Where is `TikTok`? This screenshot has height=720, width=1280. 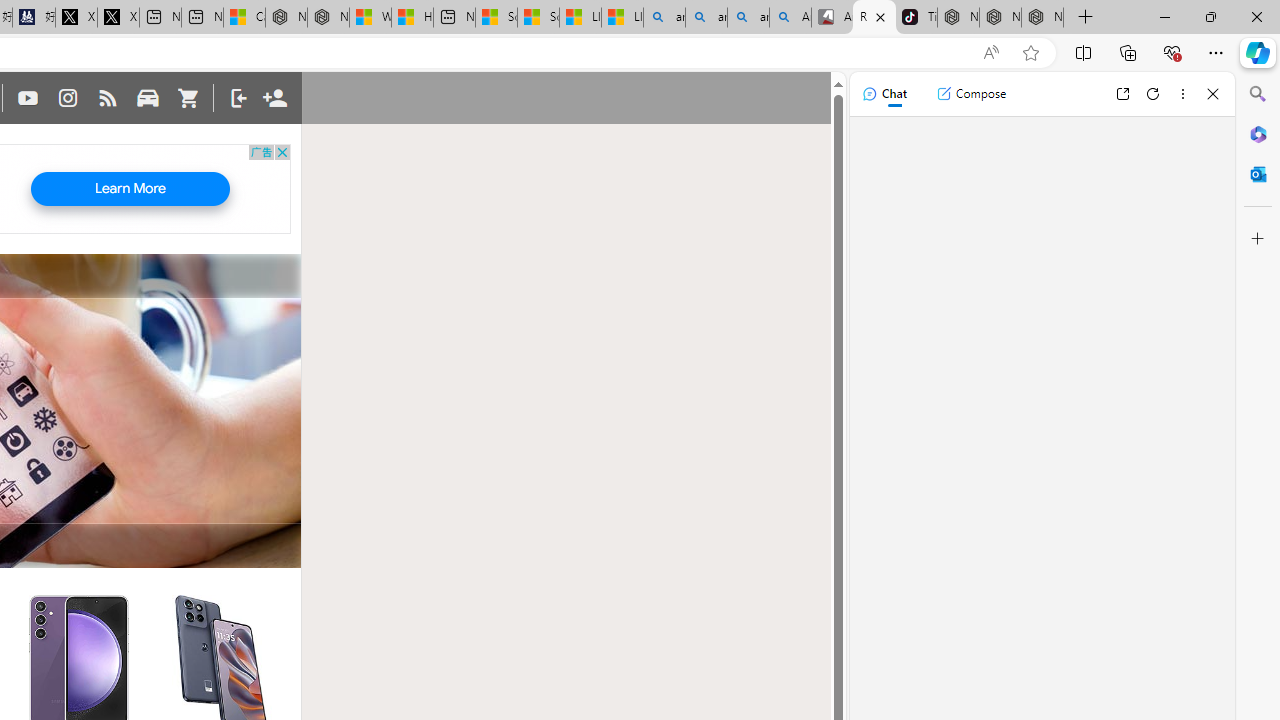
TikTok is located at coordinates (916, 18).